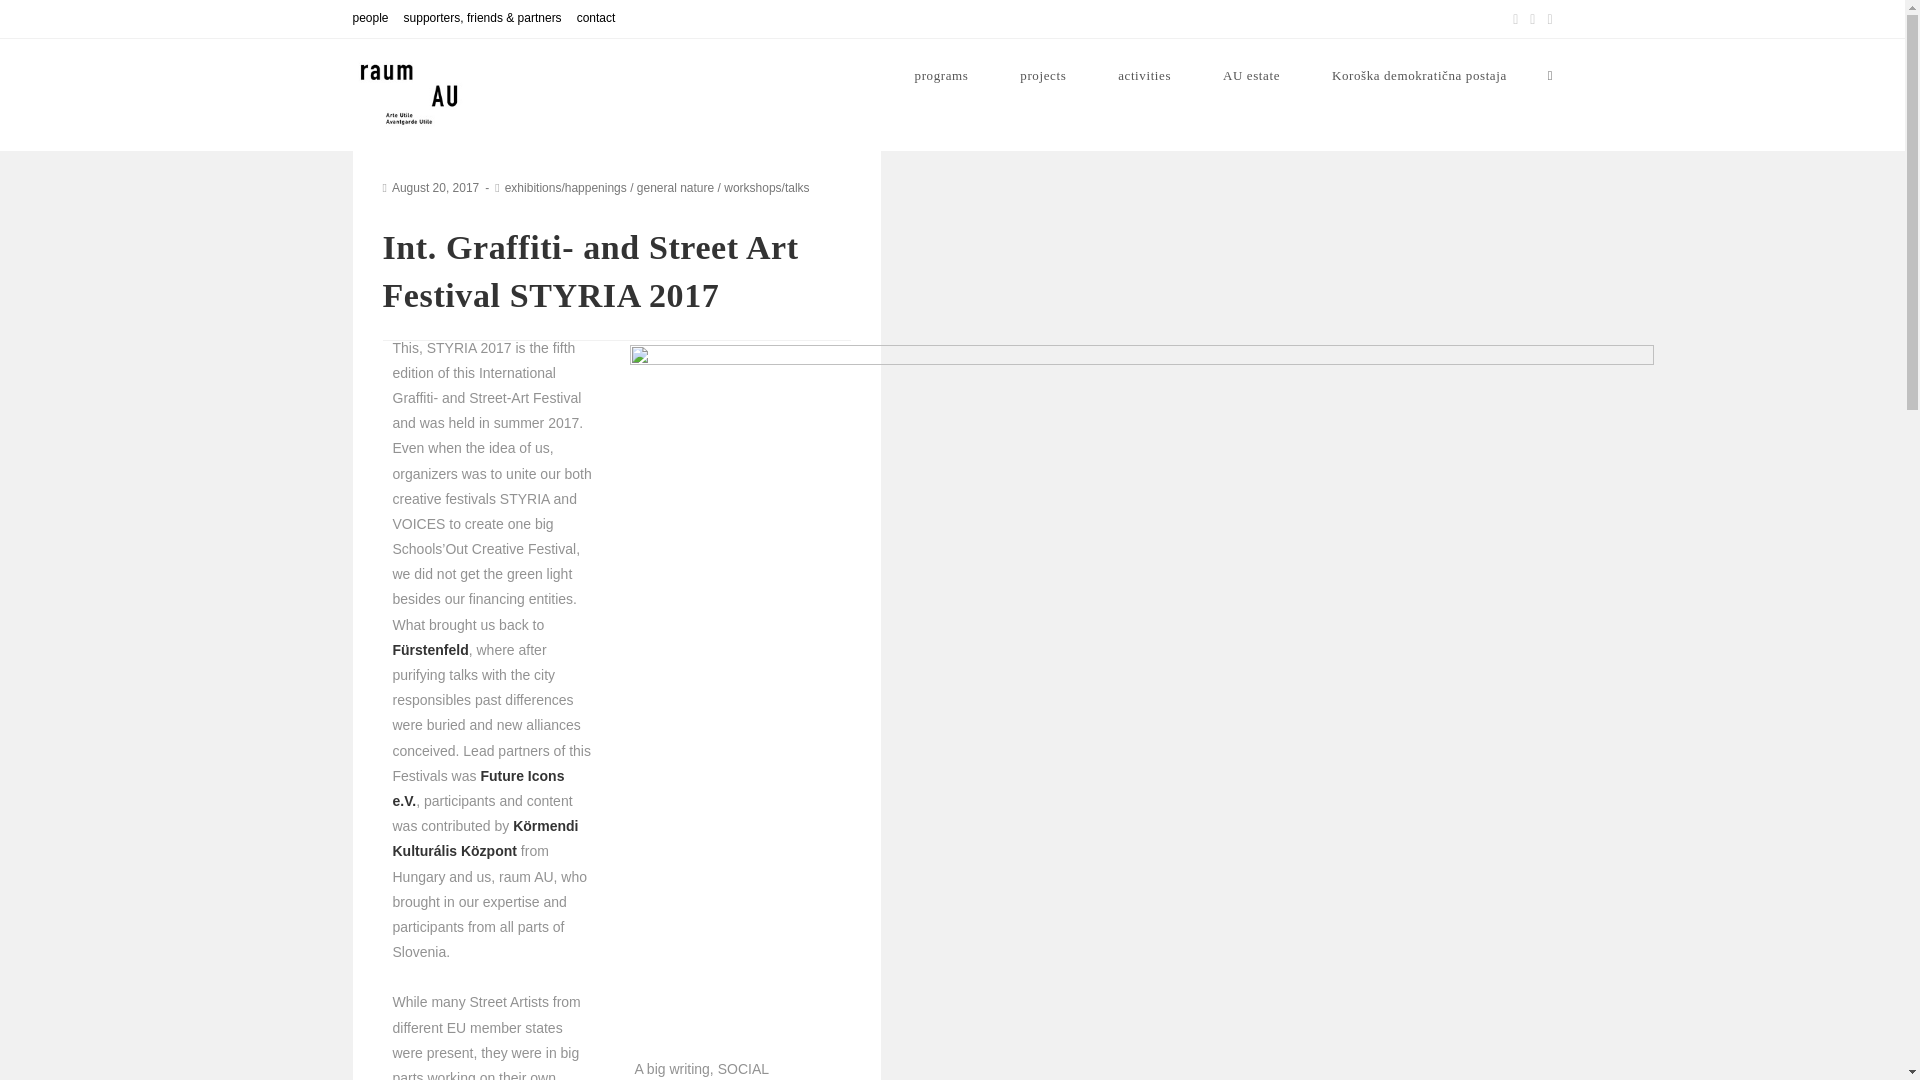 This screenshot has width=1920, height=1080. I want to click on contact, so click(596, 18).